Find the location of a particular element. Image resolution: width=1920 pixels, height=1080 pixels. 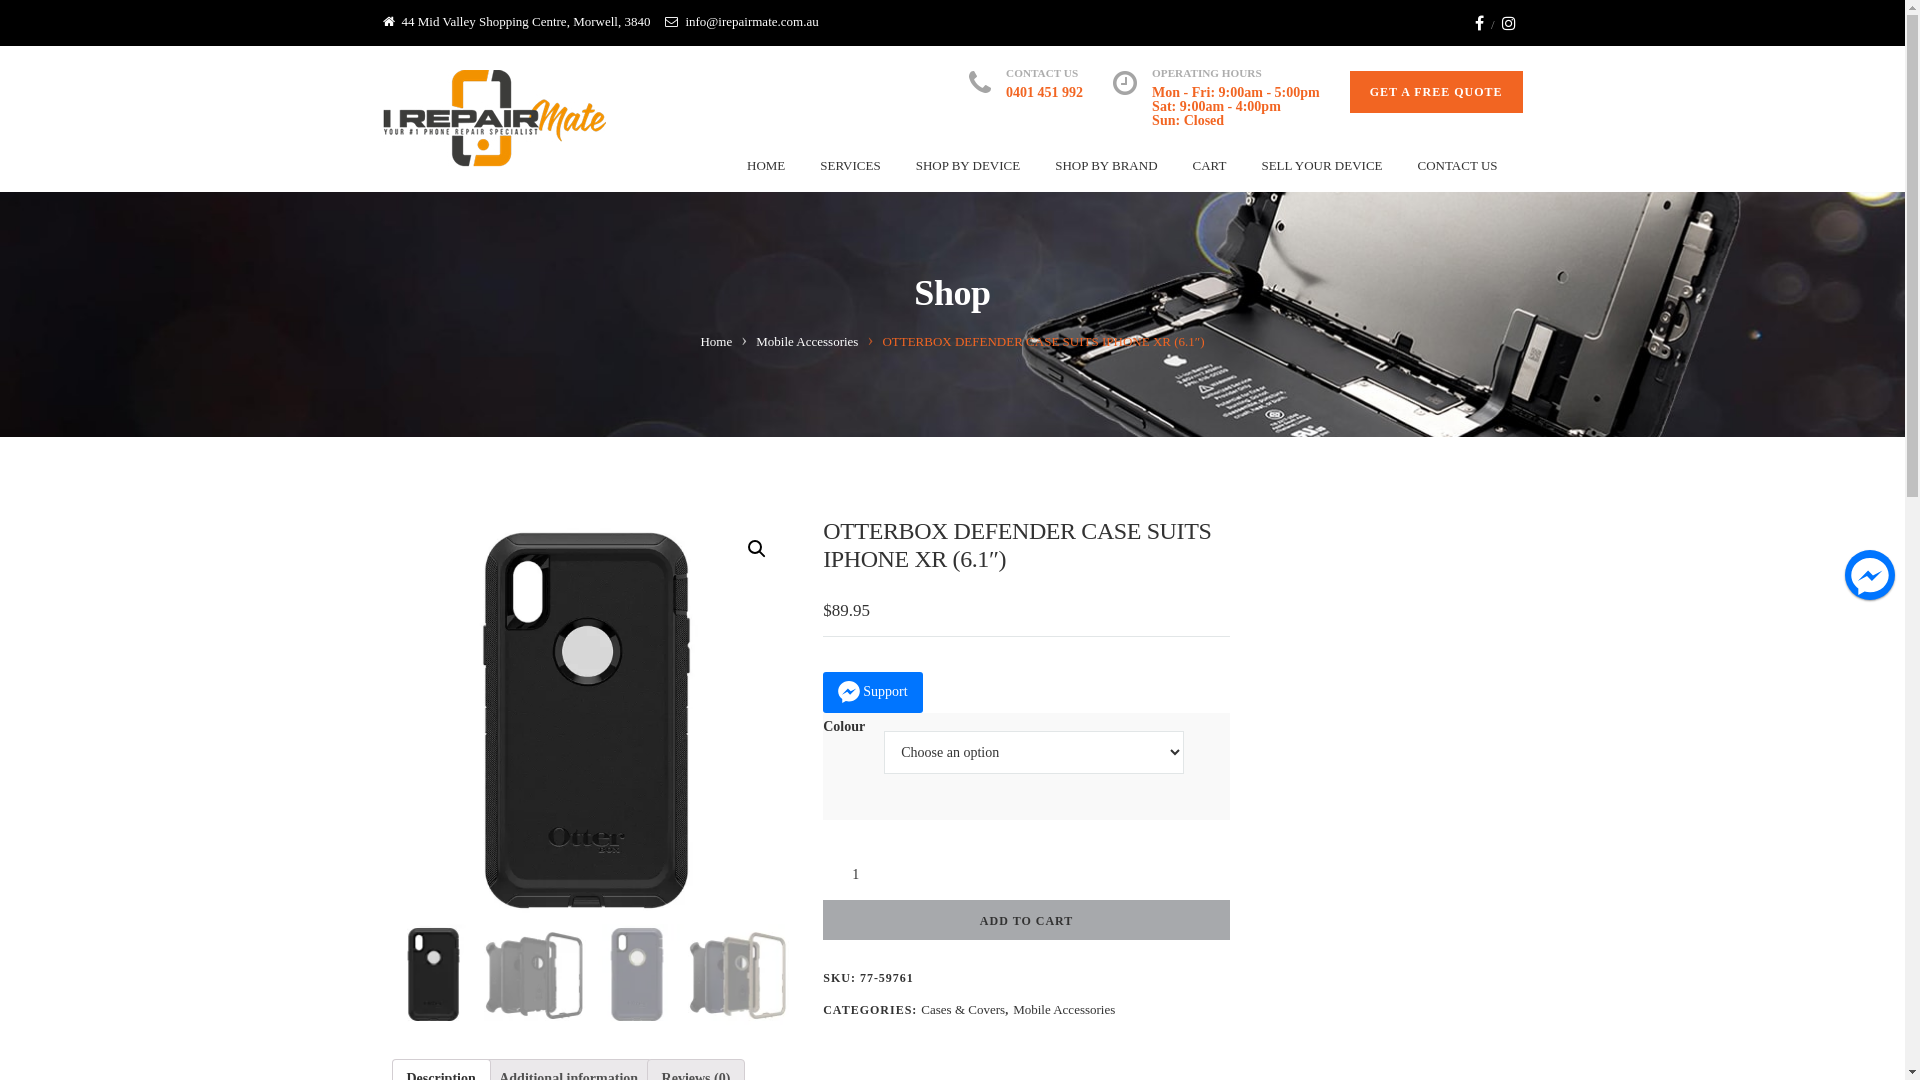

Instagram is located at coordinates (1508, 23).